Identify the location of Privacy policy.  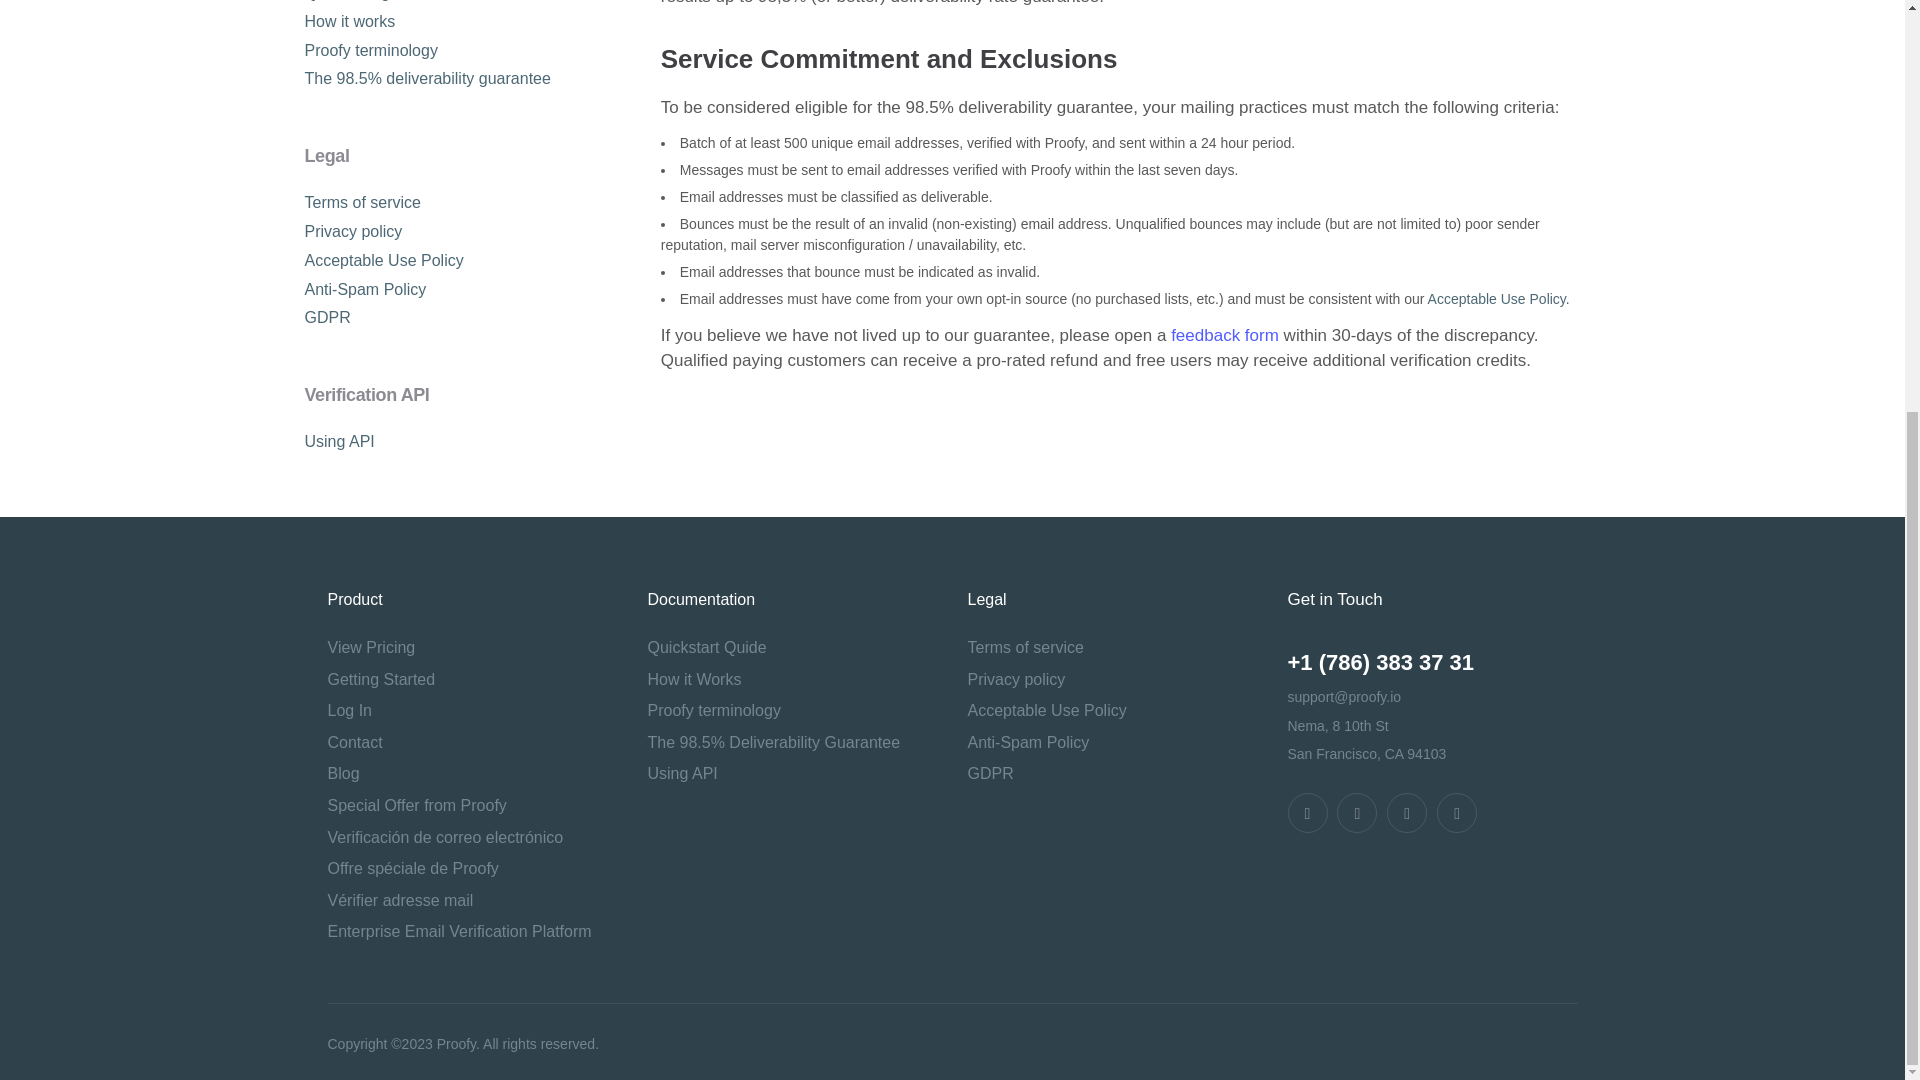
(352, 230).